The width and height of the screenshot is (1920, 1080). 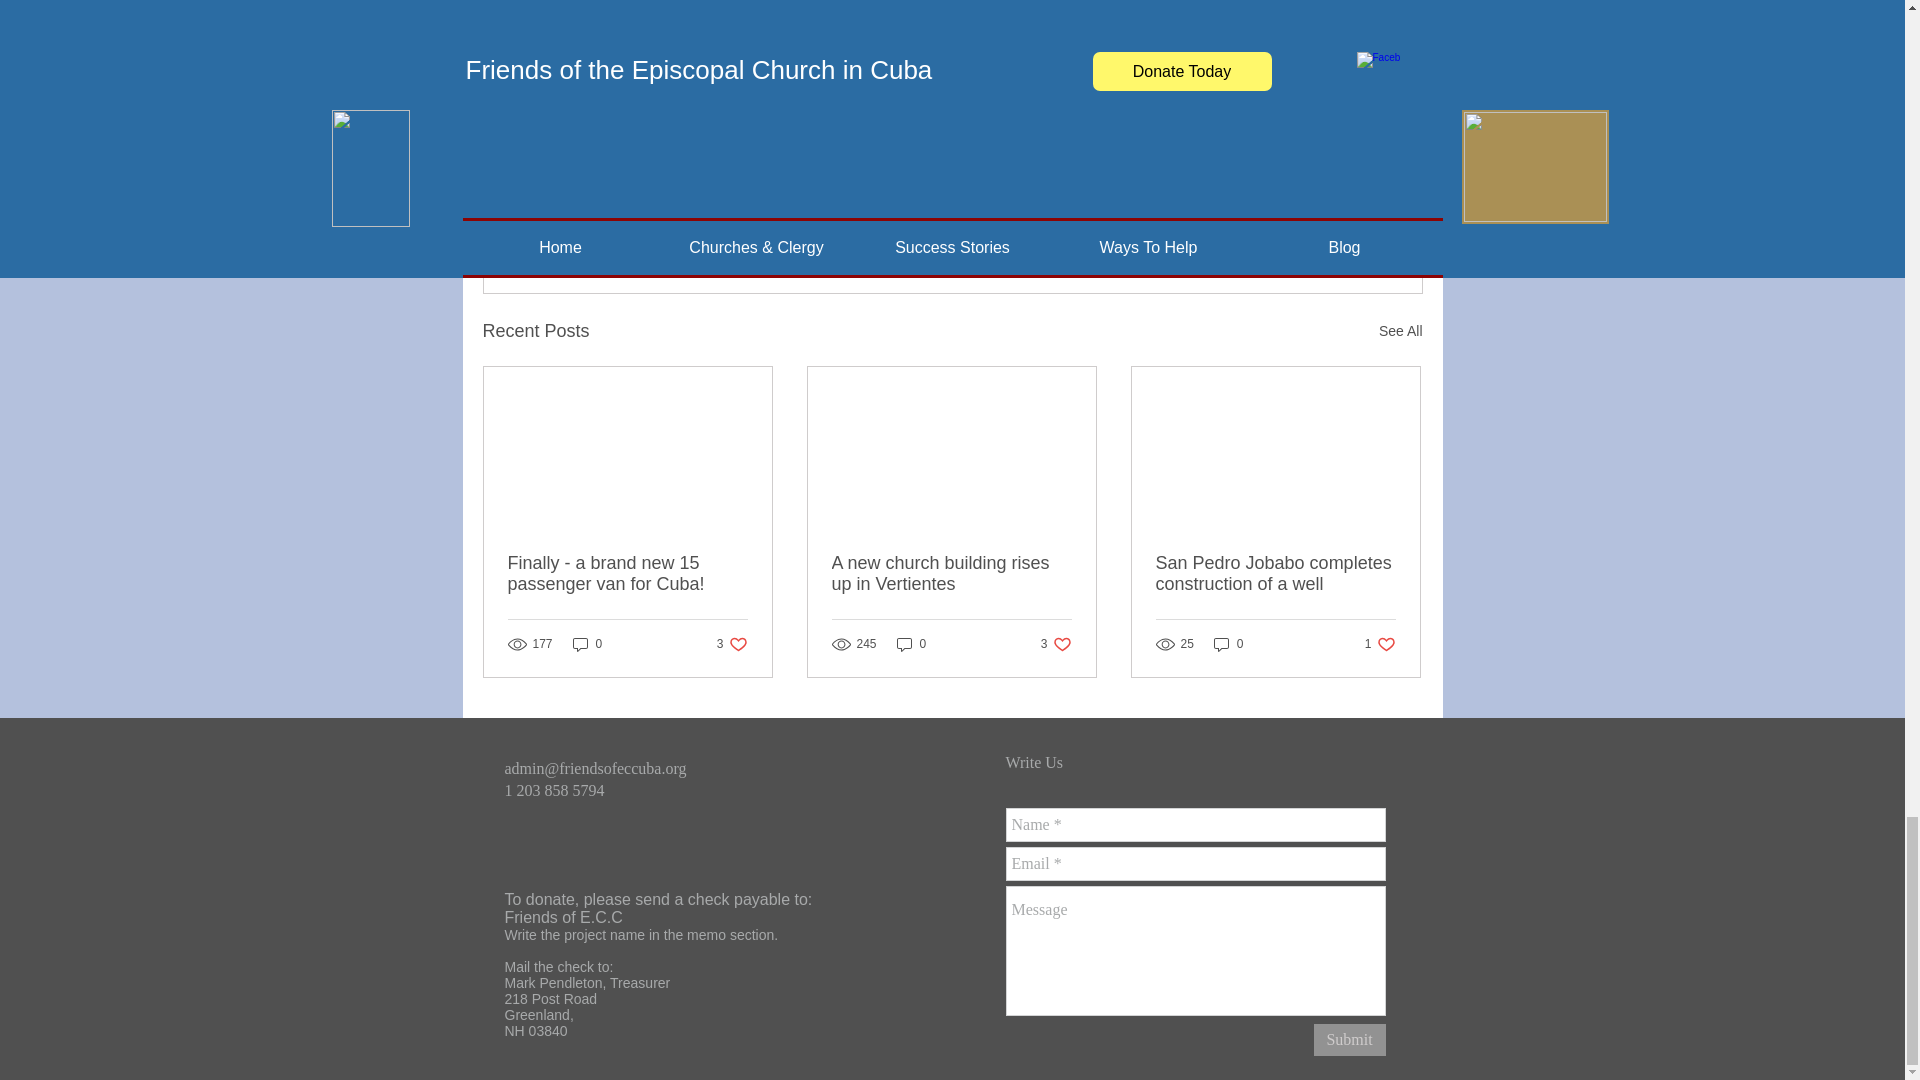 What do you see at coordinates (587, 643) in the screenshot?
I see `0` at bounding box center [587, 643].